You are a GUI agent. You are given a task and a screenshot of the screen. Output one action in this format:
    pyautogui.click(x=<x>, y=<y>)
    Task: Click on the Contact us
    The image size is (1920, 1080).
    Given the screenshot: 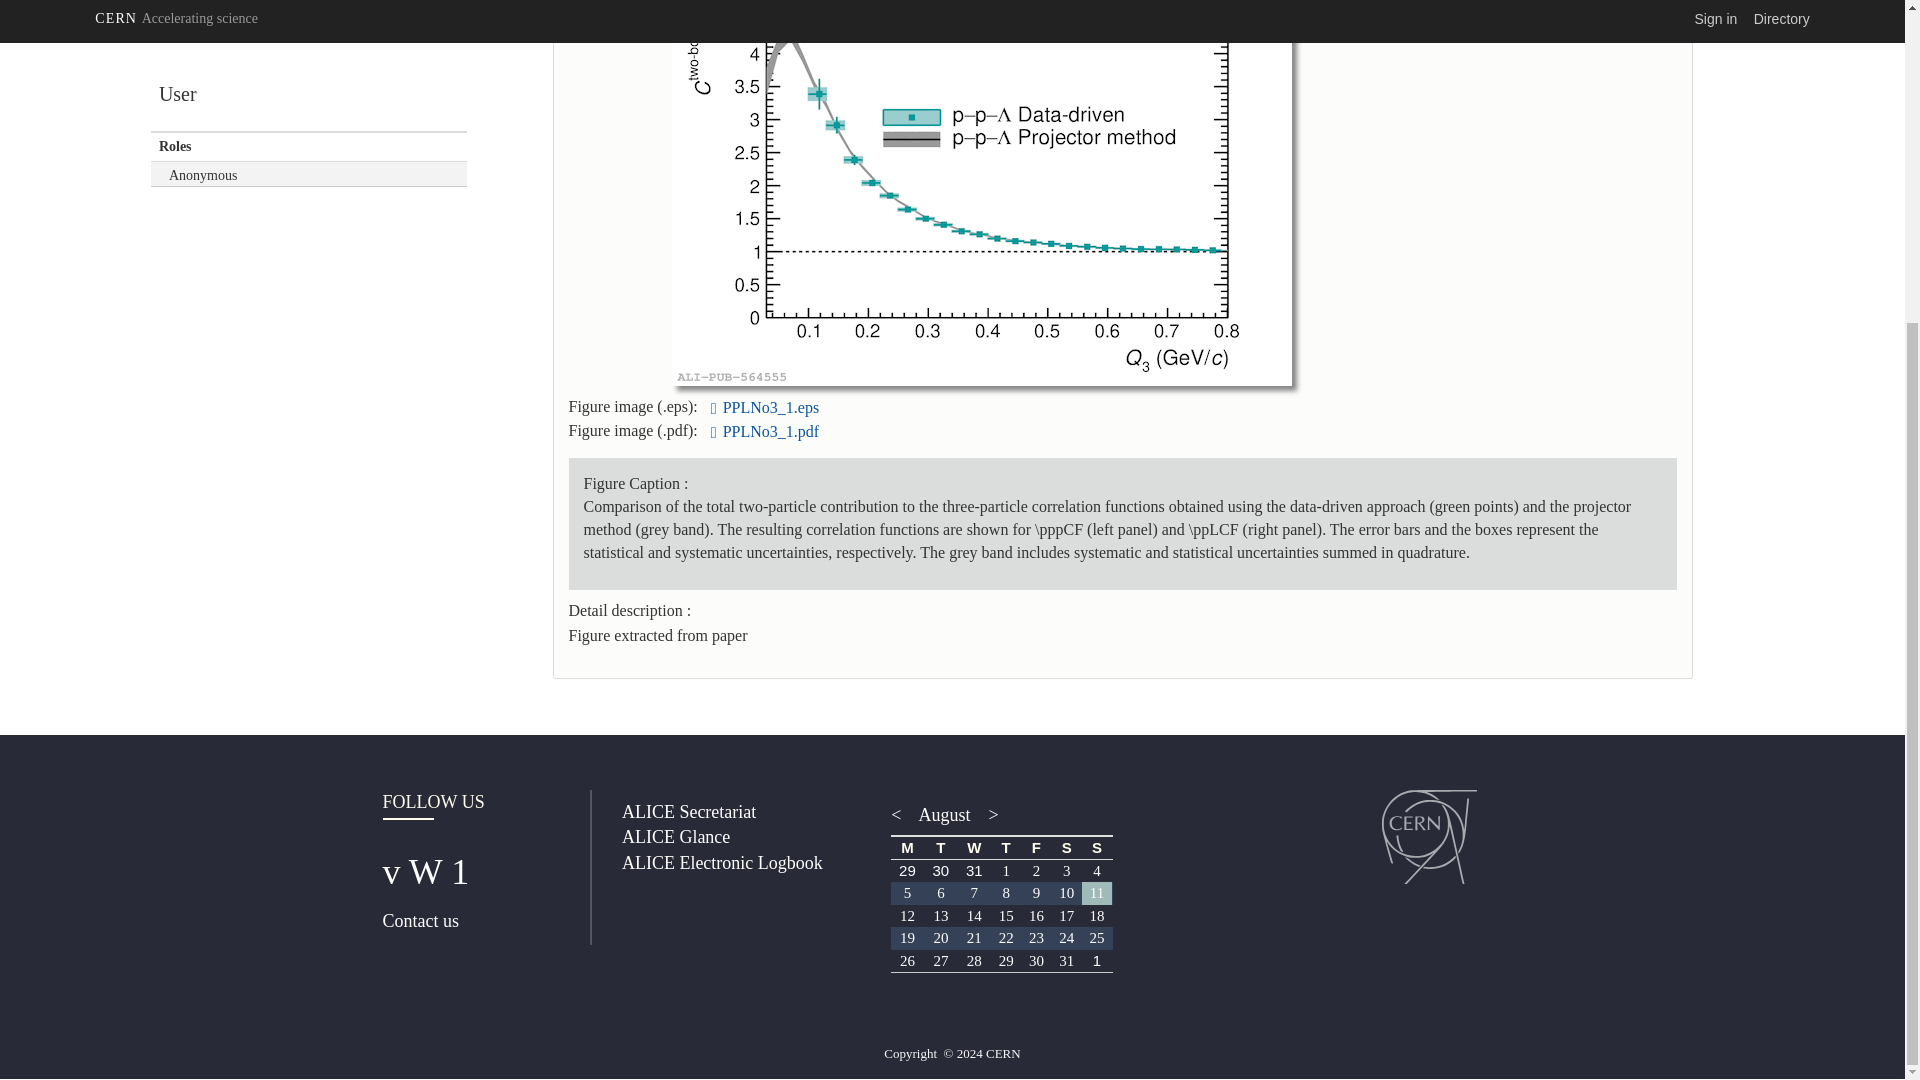 What is the action you would take?
    pyautogui.click(x=420, y=920)
    